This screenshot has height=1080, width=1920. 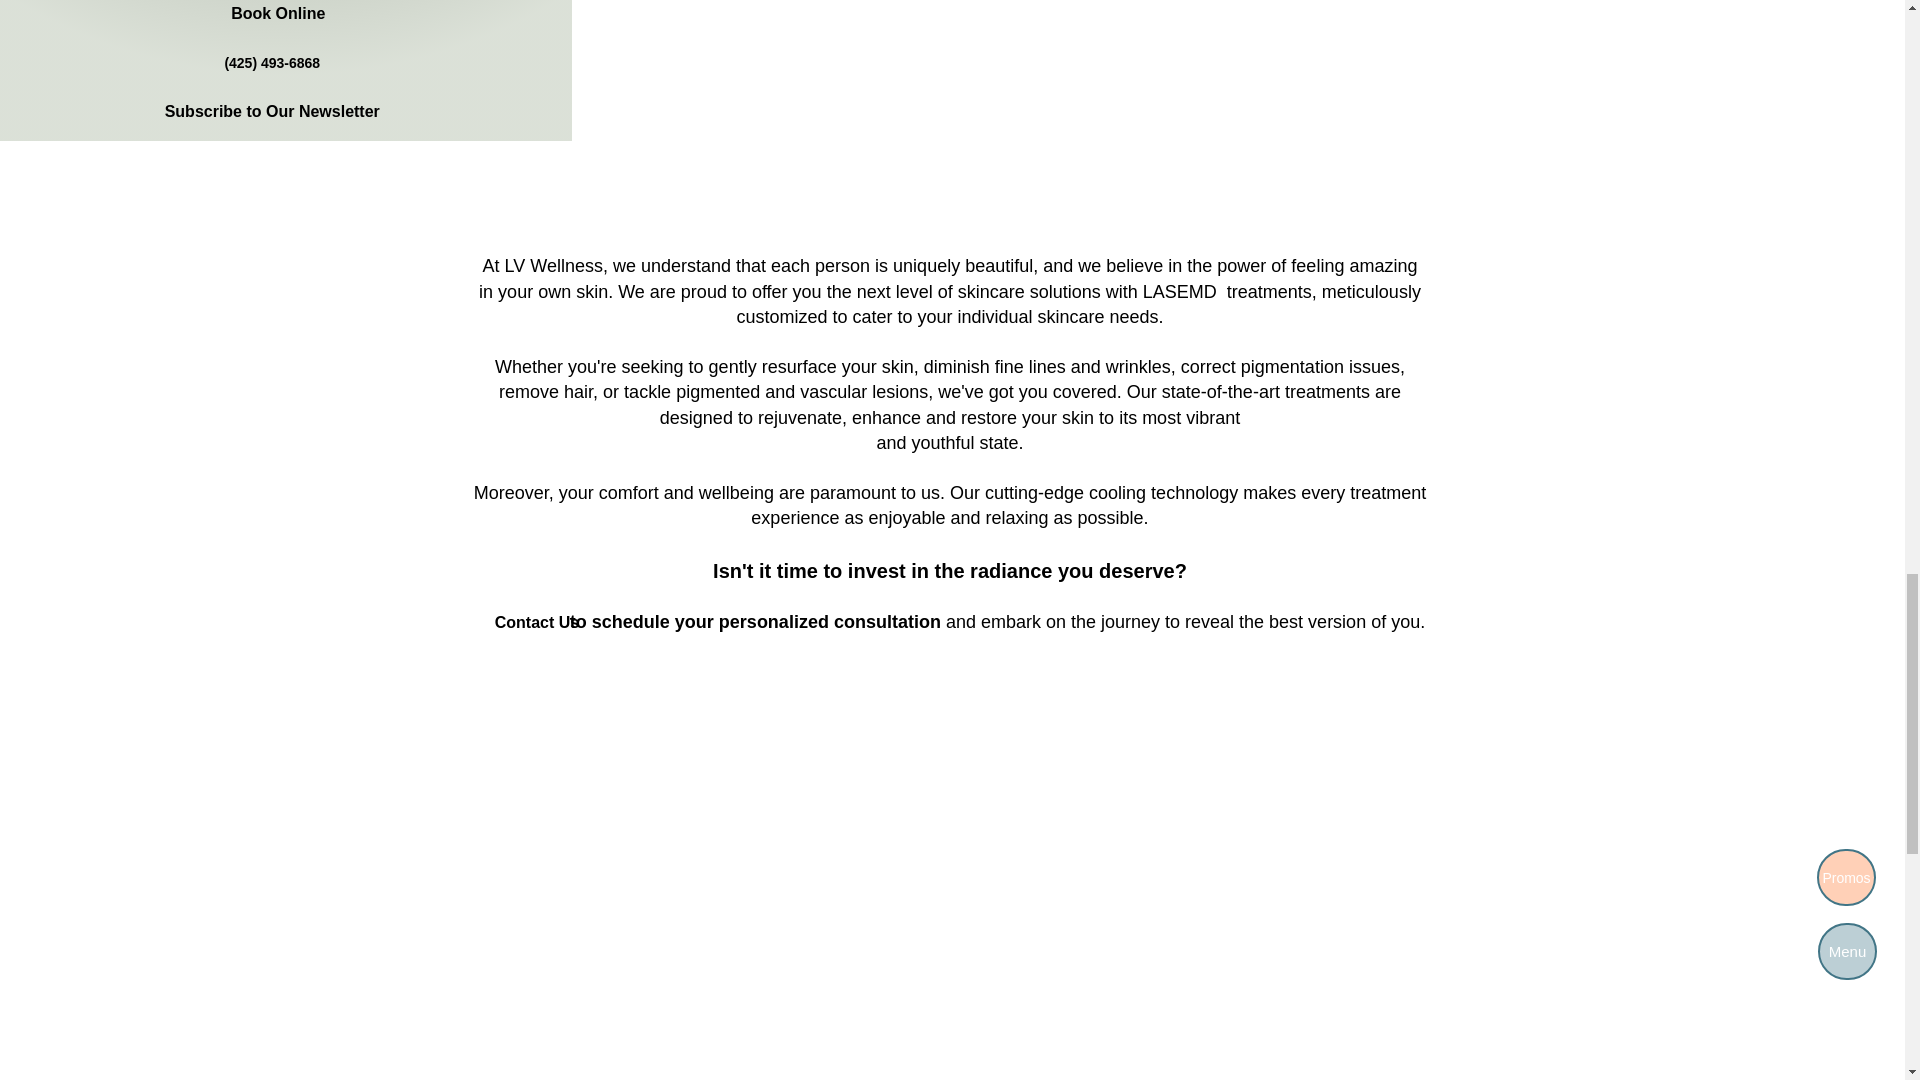 I want to click on Subscribe to Our Newsletter, so click(x=272, y=112).